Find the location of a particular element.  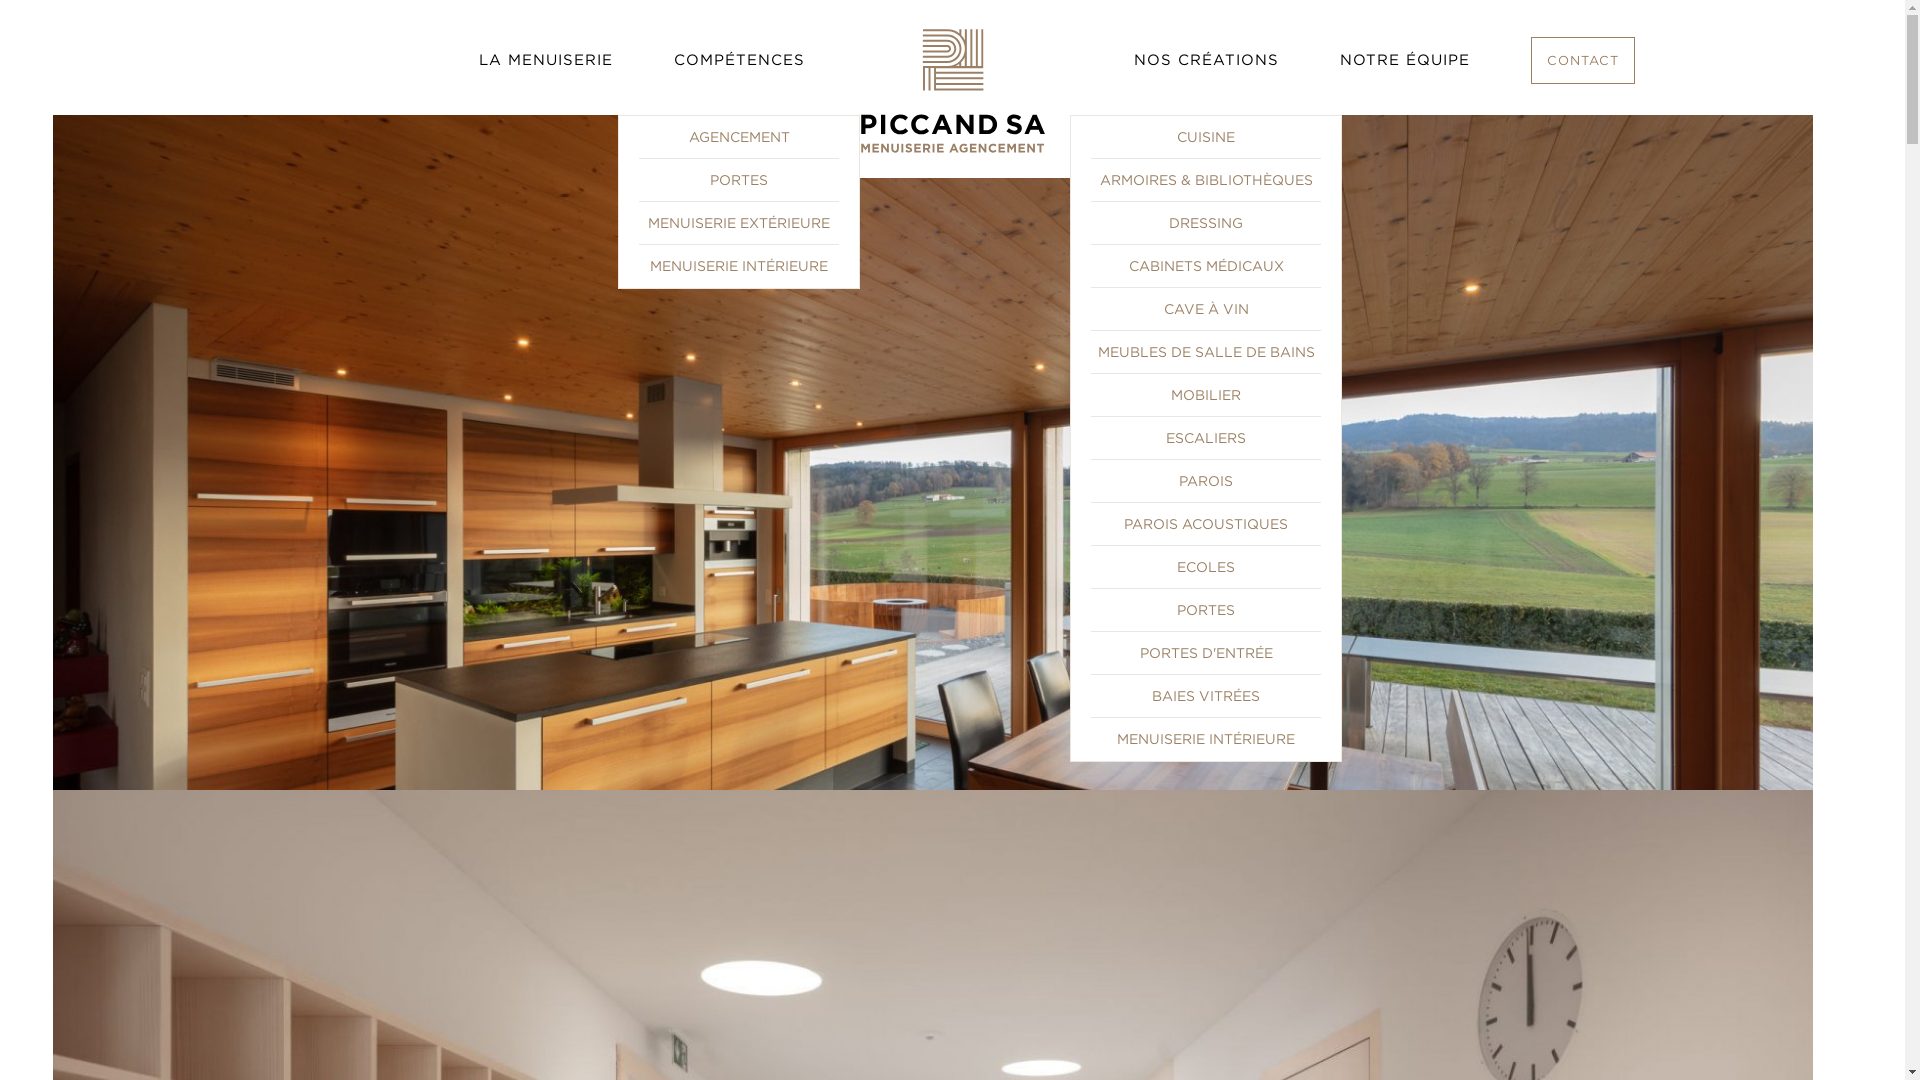

AGENCEMENT is located at coordinates (739, 137).